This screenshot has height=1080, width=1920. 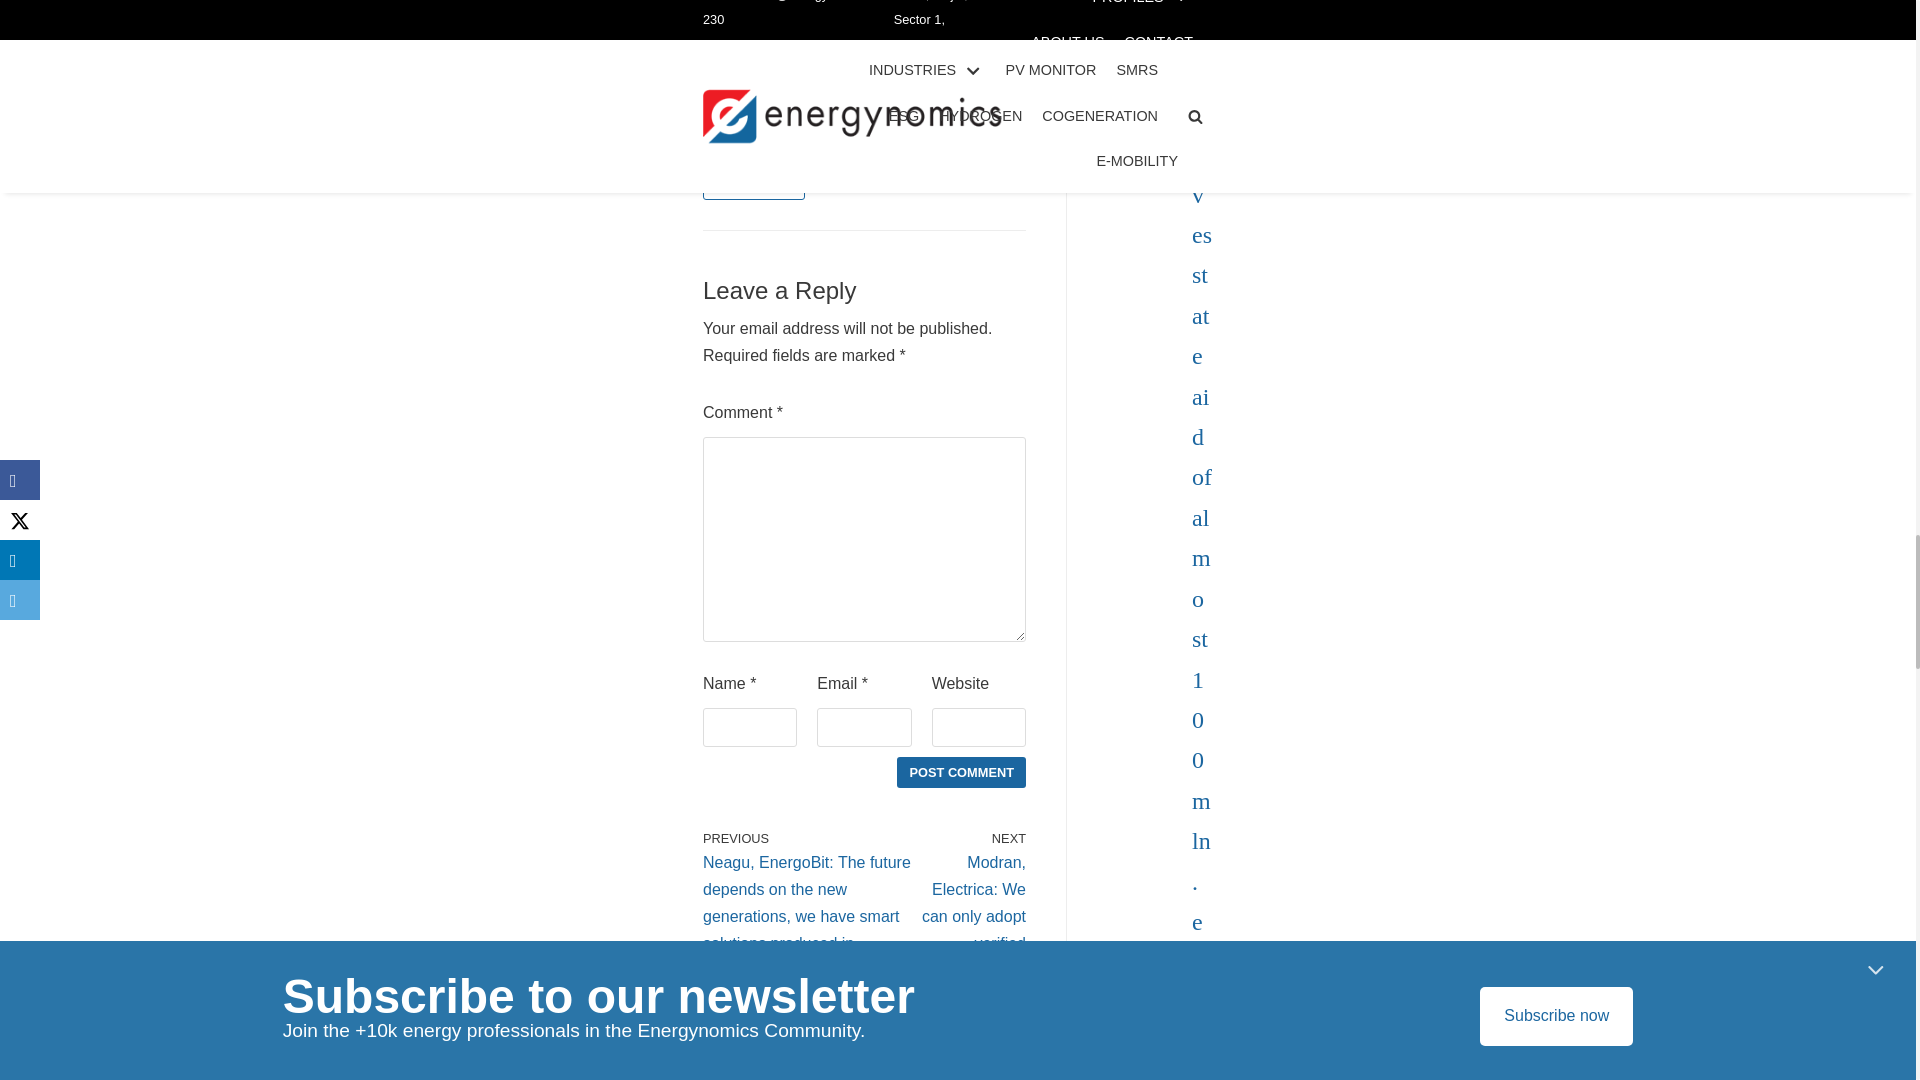 What do you see at coordinates (753, 184) in the screenshot?
I see `Enevo Group` at bounding box center [753, 184].